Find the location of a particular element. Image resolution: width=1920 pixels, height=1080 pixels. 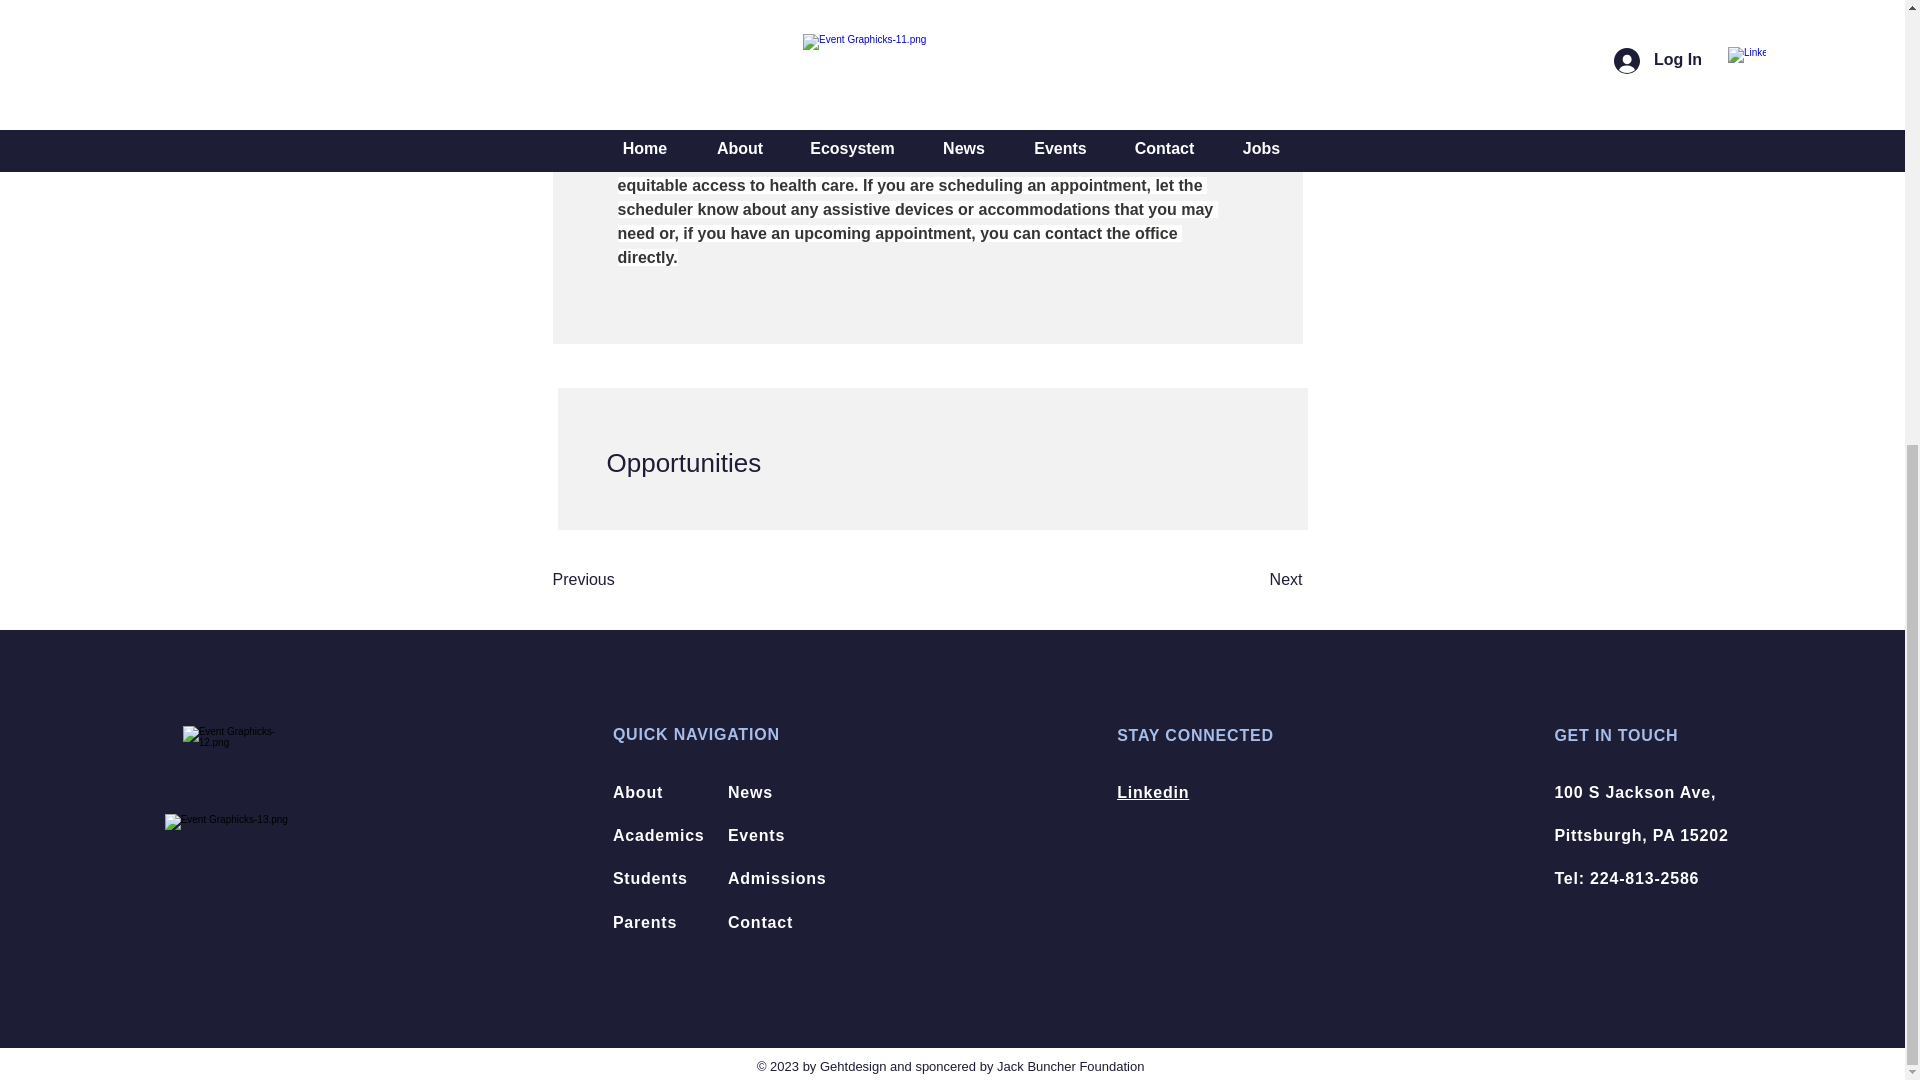

Events is located at coordinates (756, 835).